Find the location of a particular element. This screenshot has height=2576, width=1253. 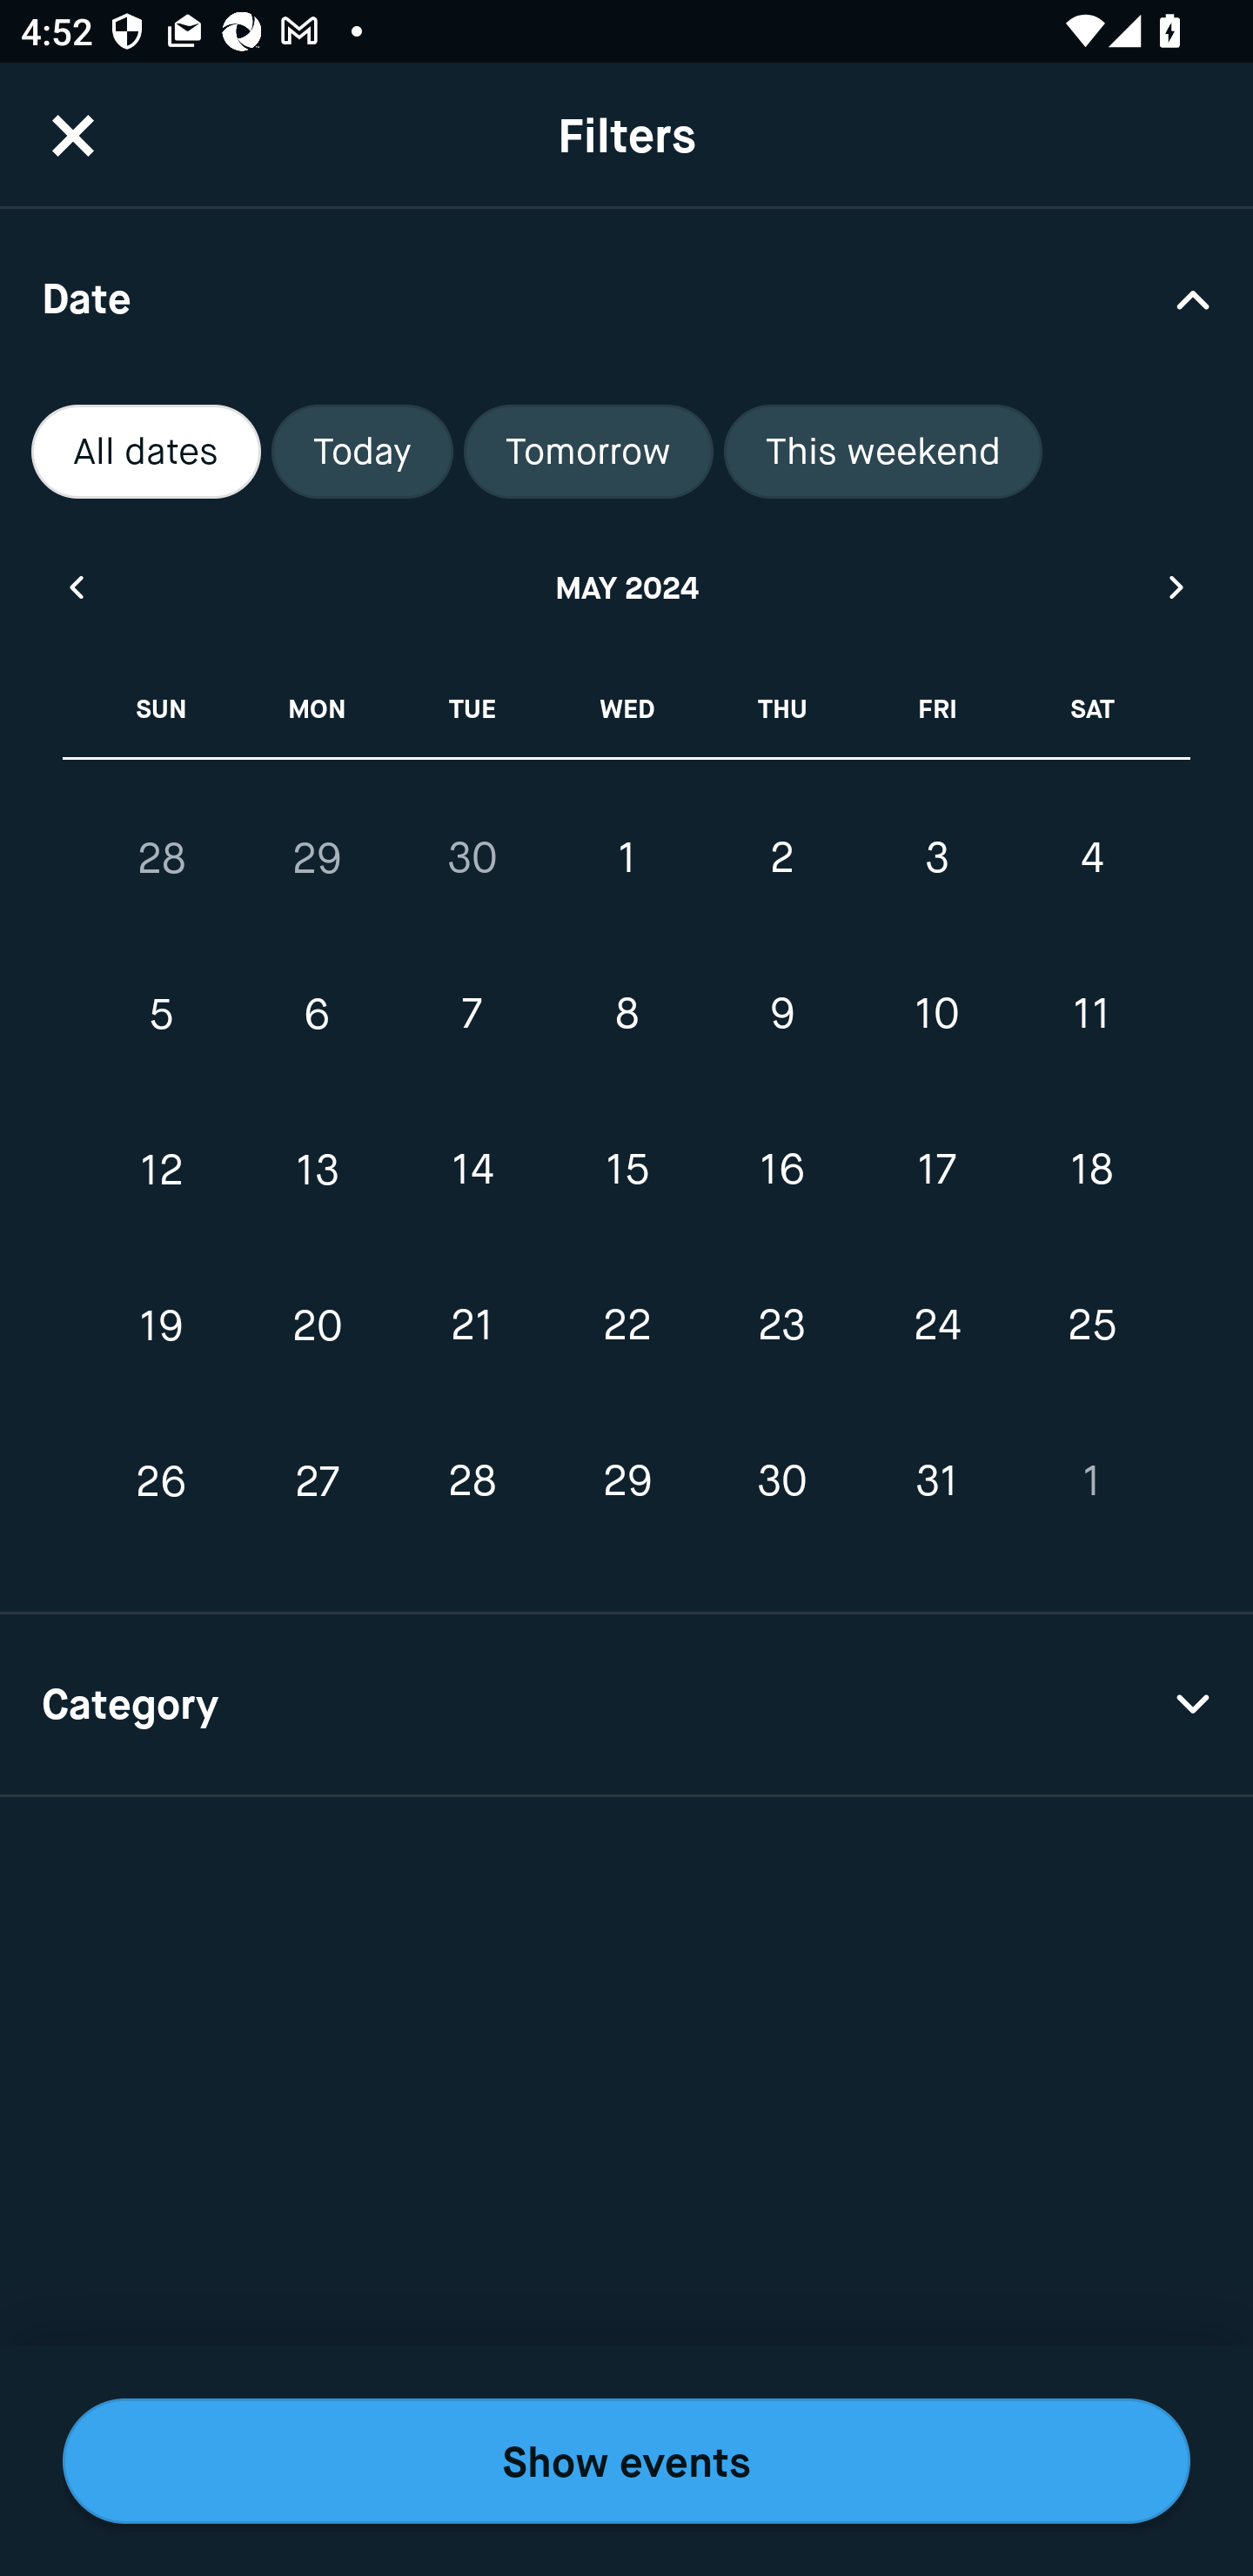

18 is located at coordinates (1091, 1170).